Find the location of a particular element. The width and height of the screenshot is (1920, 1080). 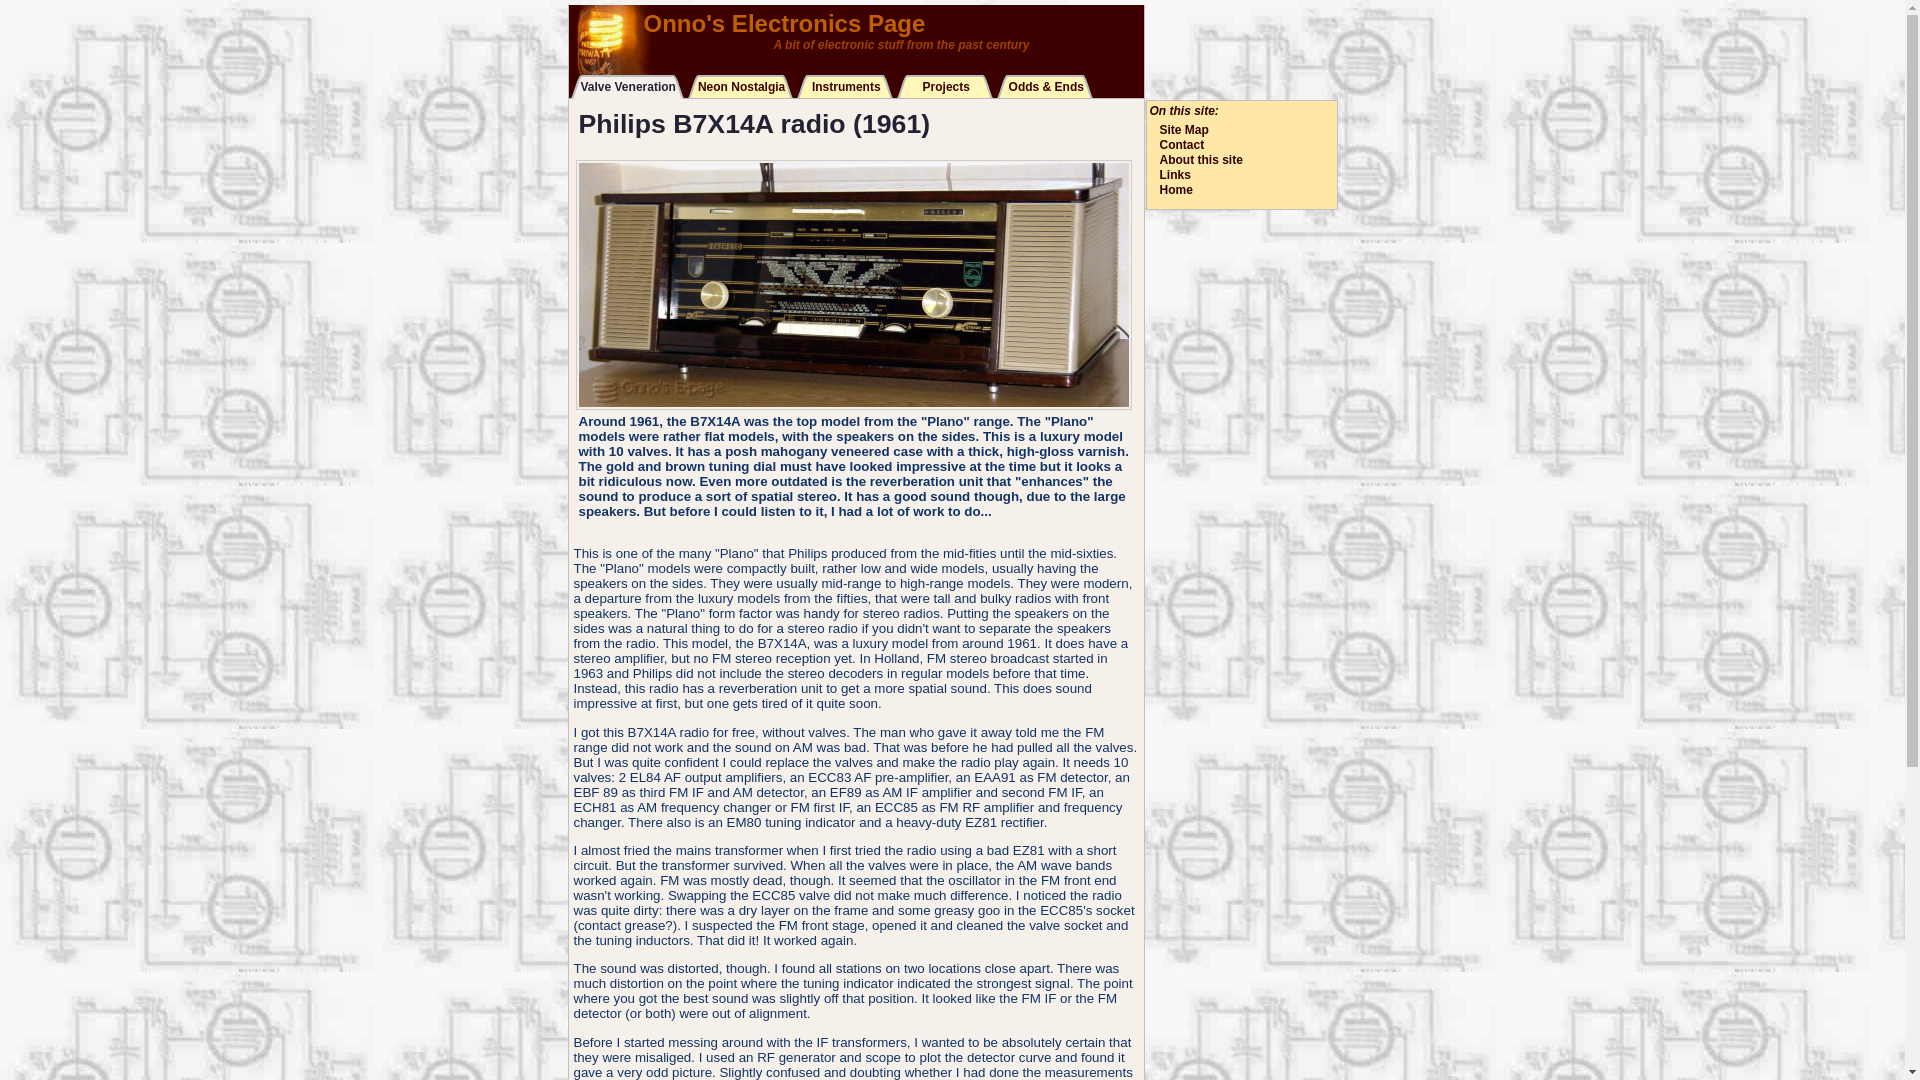

Links is located at coordinates (1174, 175).